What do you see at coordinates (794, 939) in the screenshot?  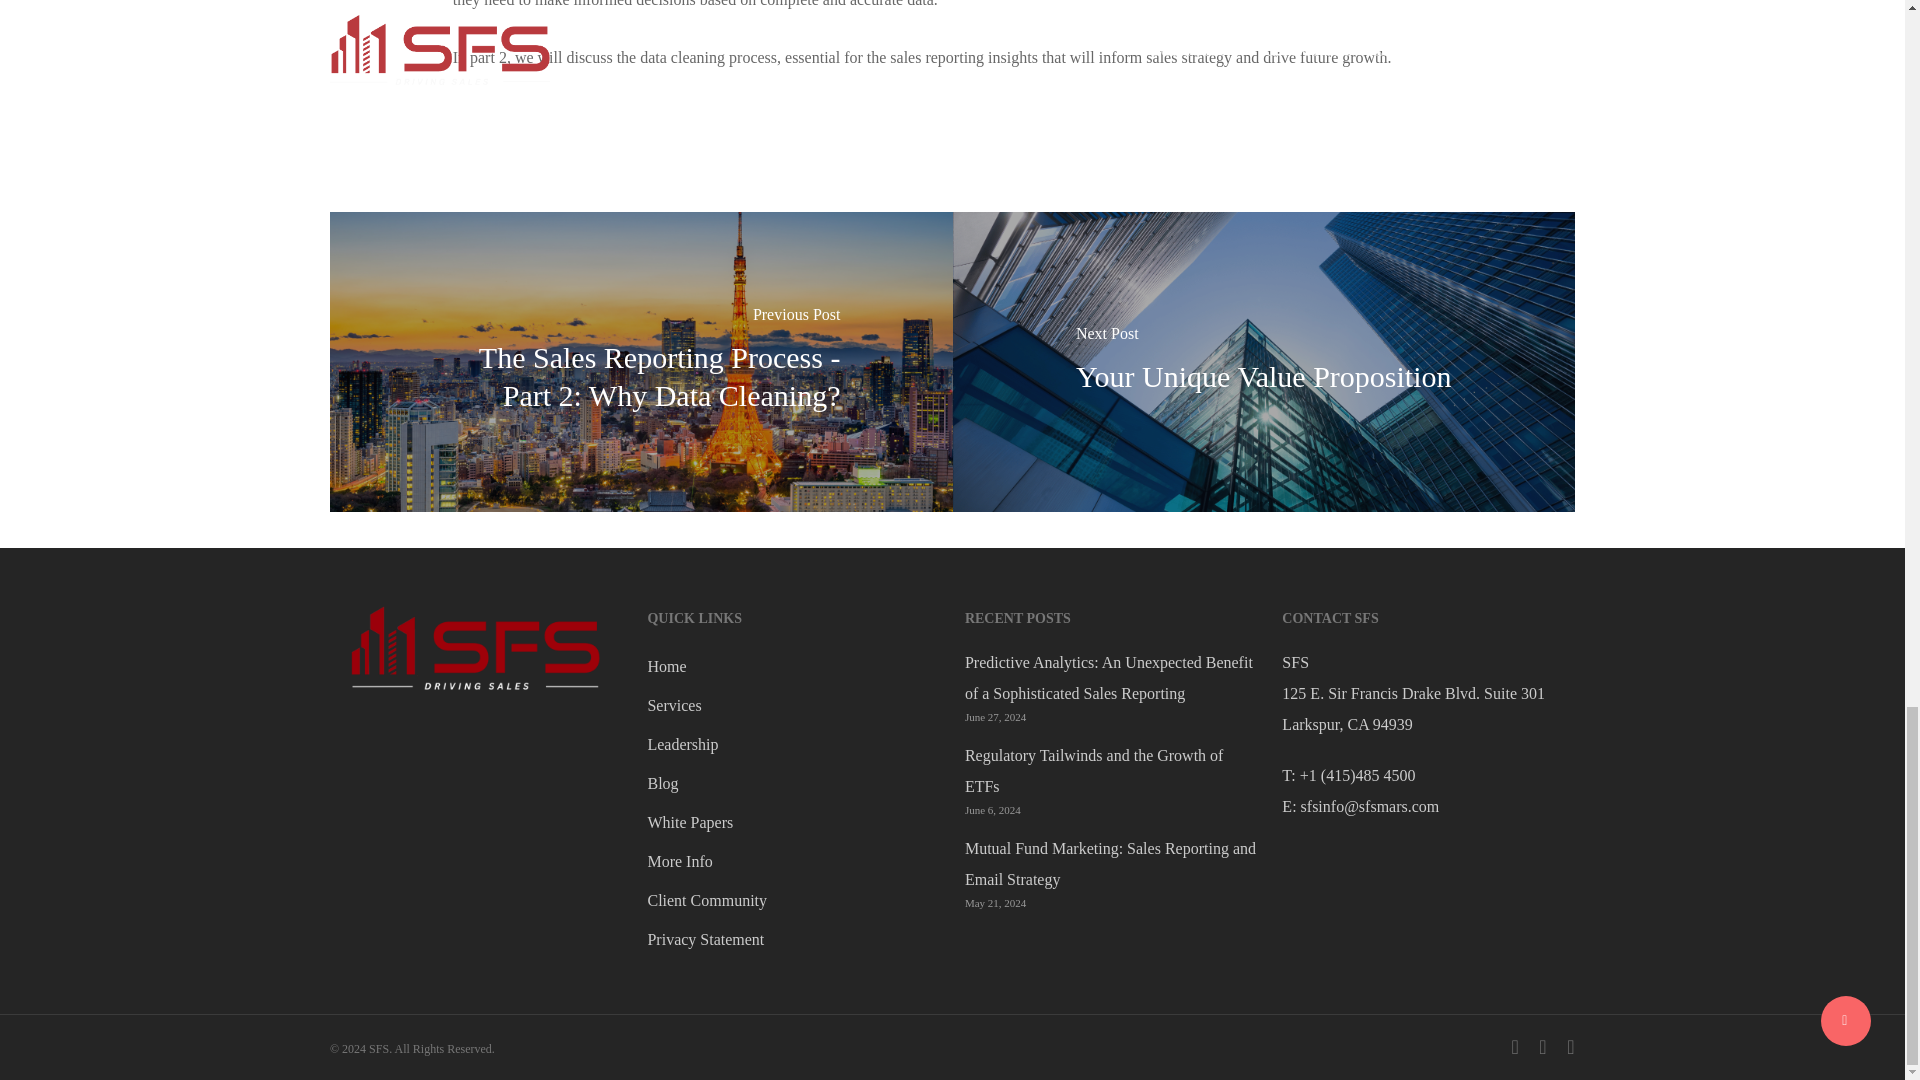 I see `Privacy Statement` at bounding box center [794, 939].